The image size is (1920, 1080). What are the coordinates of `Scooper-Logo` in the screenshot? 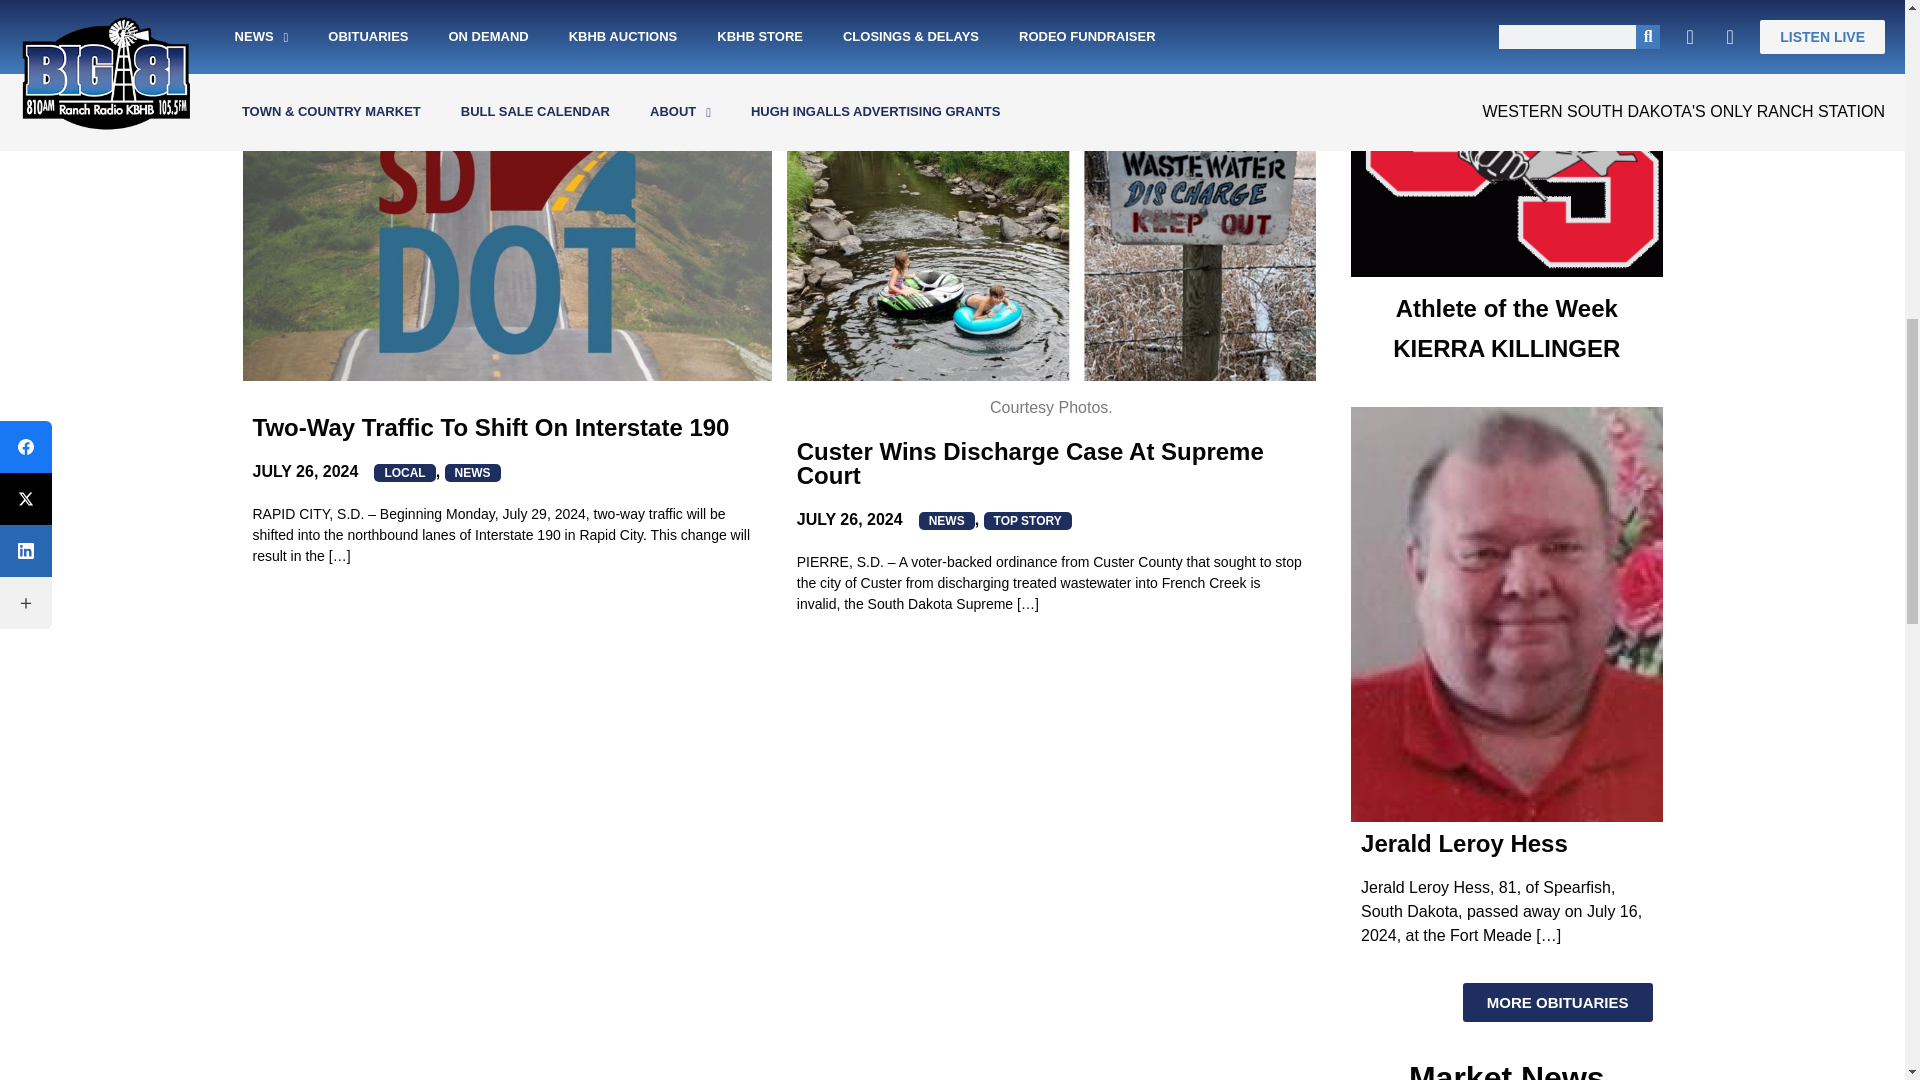 It's located at (1506, 138).